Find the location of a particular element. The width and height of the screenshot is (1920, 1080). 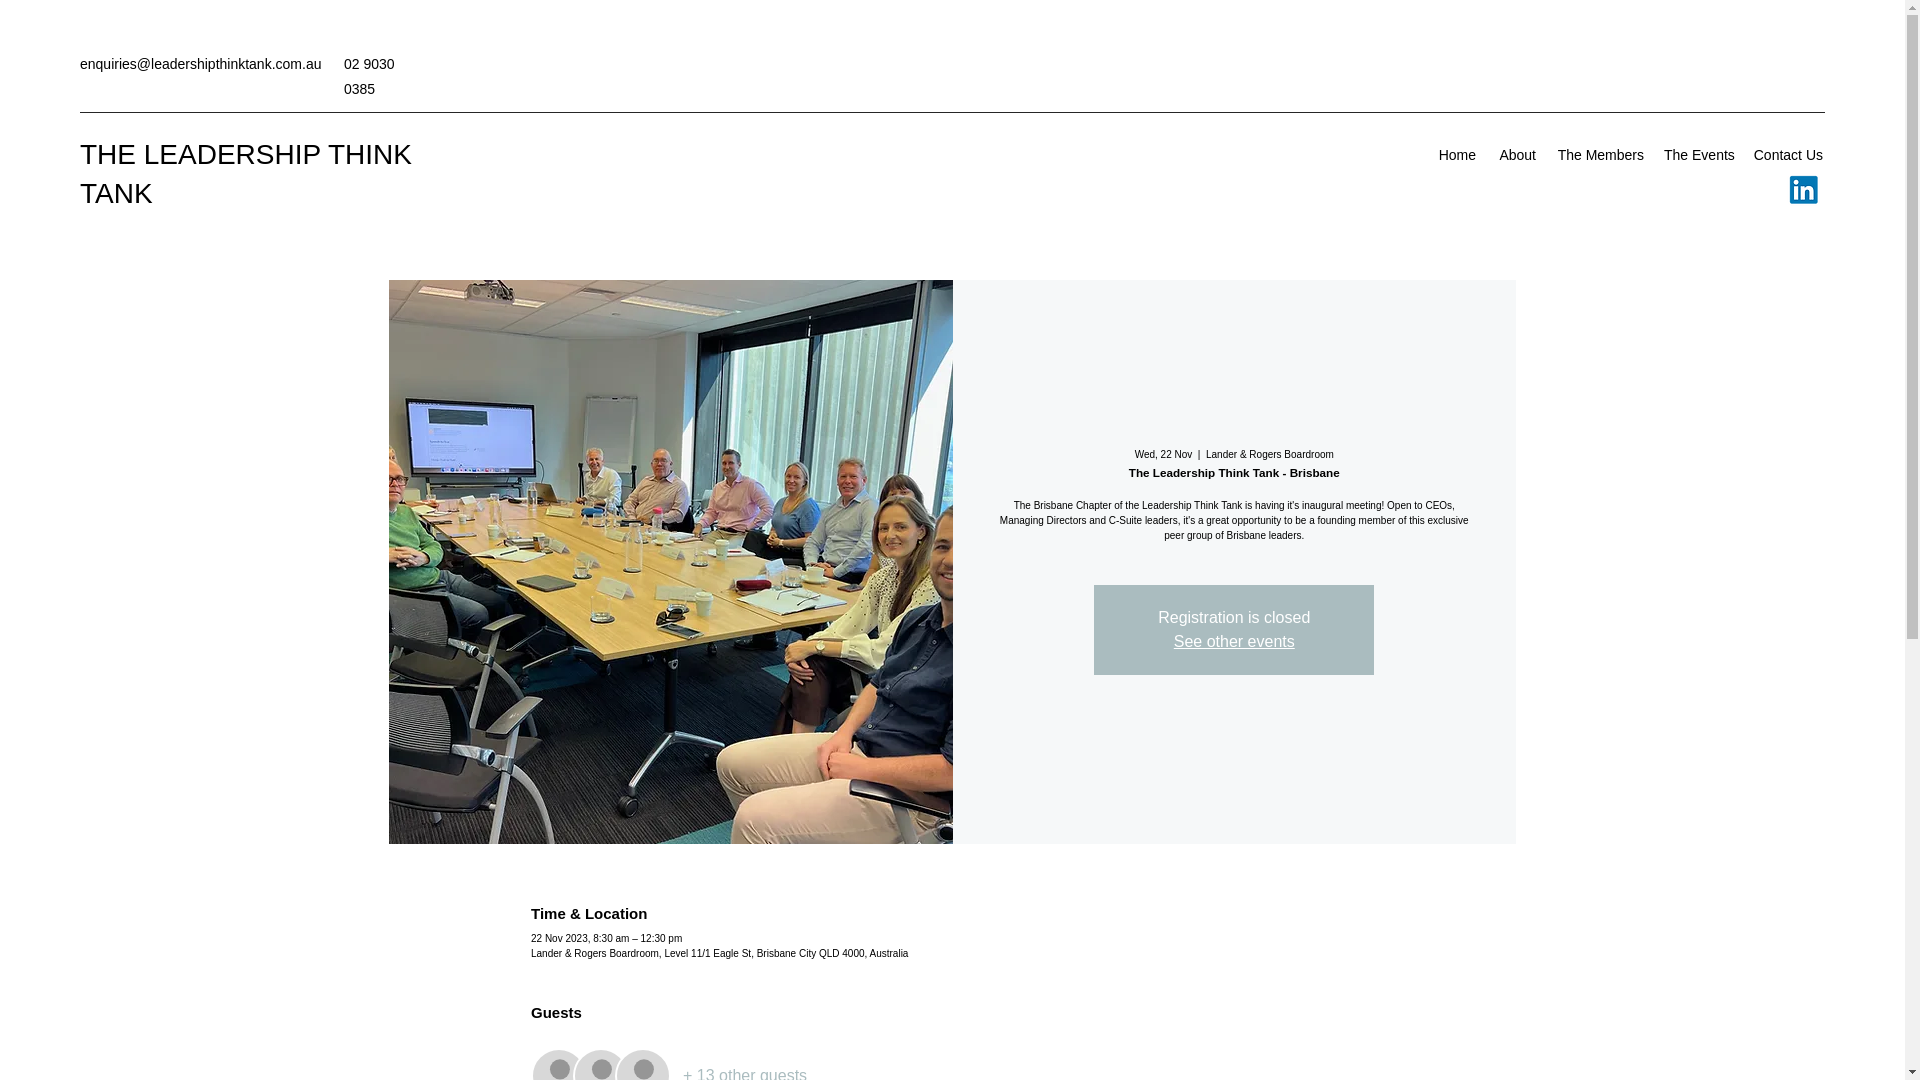

The Events is located at coordinates (1698, 154).